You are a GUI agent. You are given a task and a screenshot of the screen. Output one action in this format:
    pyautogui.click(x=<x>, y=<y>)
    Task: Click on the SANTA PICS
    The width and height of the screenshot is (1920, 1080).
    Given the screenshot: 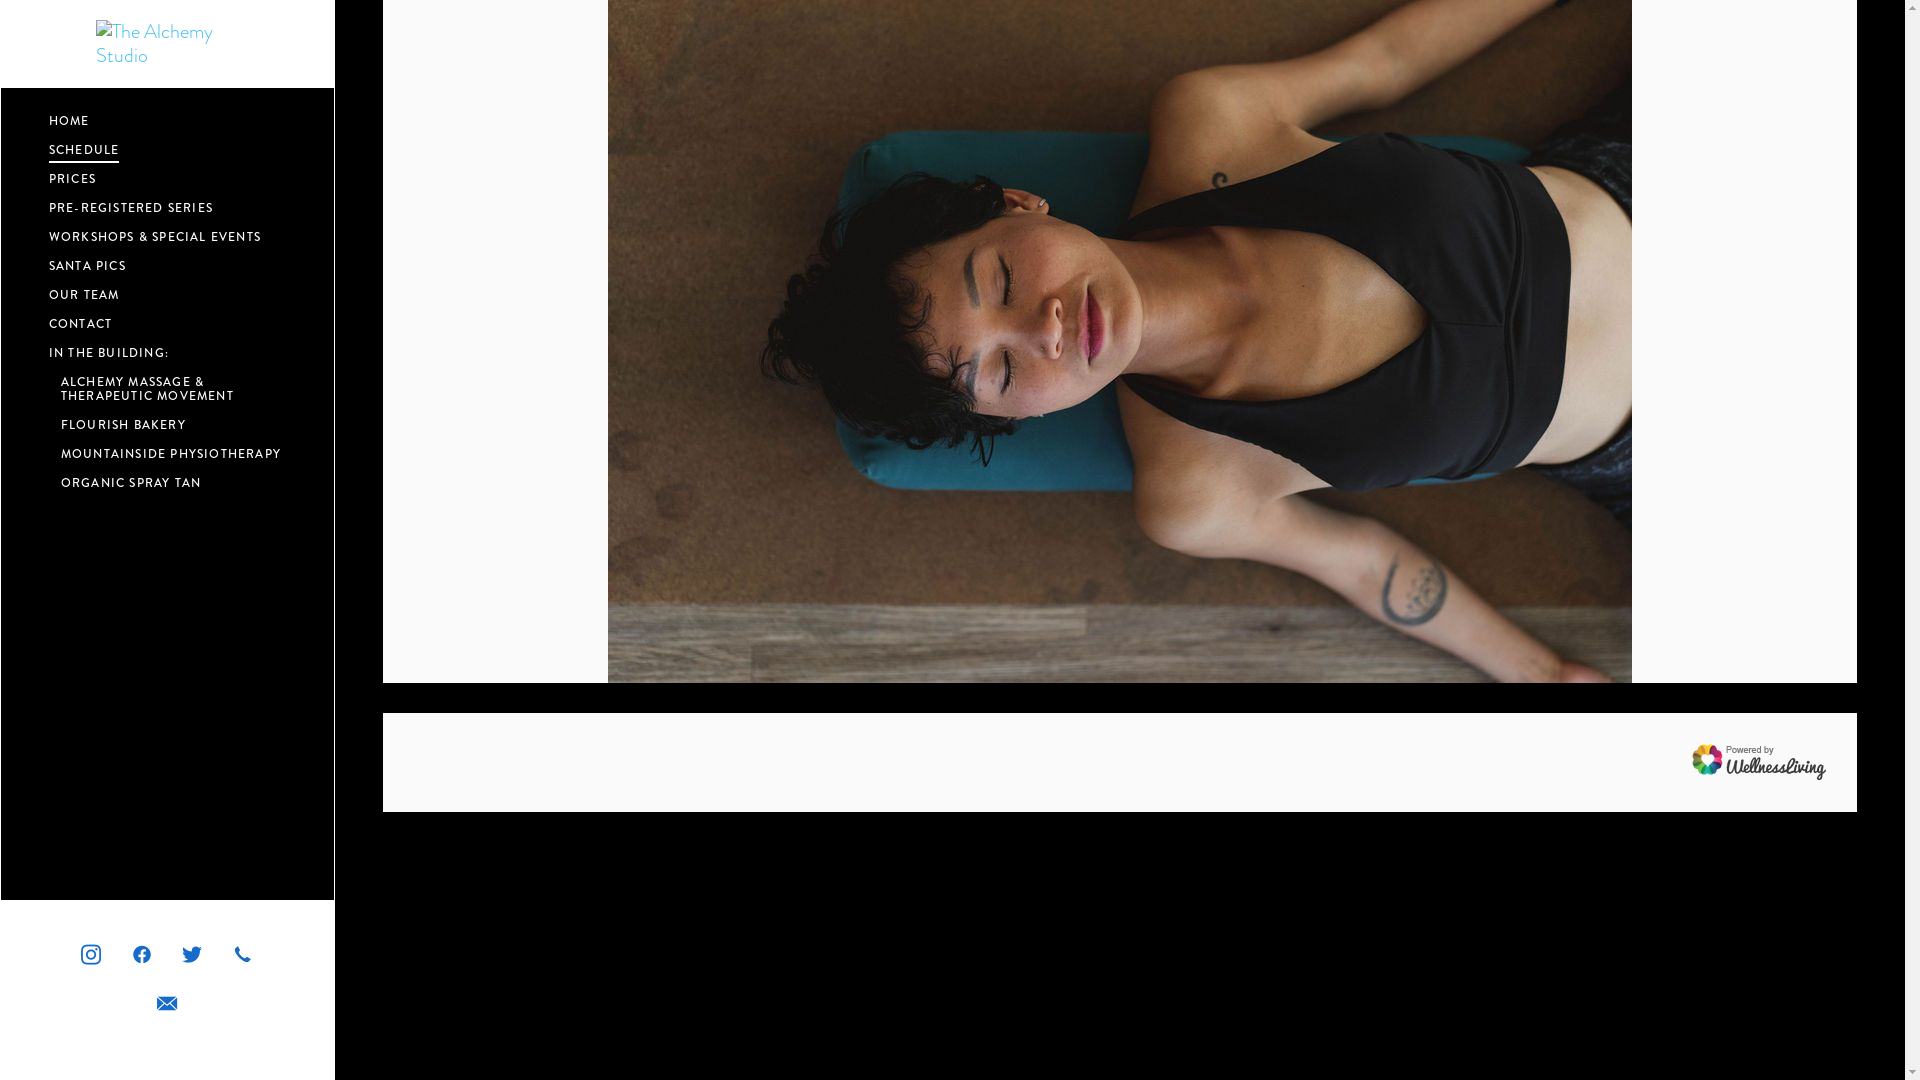 What is the action you would take?
    pyautogui.click(x=88, y=265)
    